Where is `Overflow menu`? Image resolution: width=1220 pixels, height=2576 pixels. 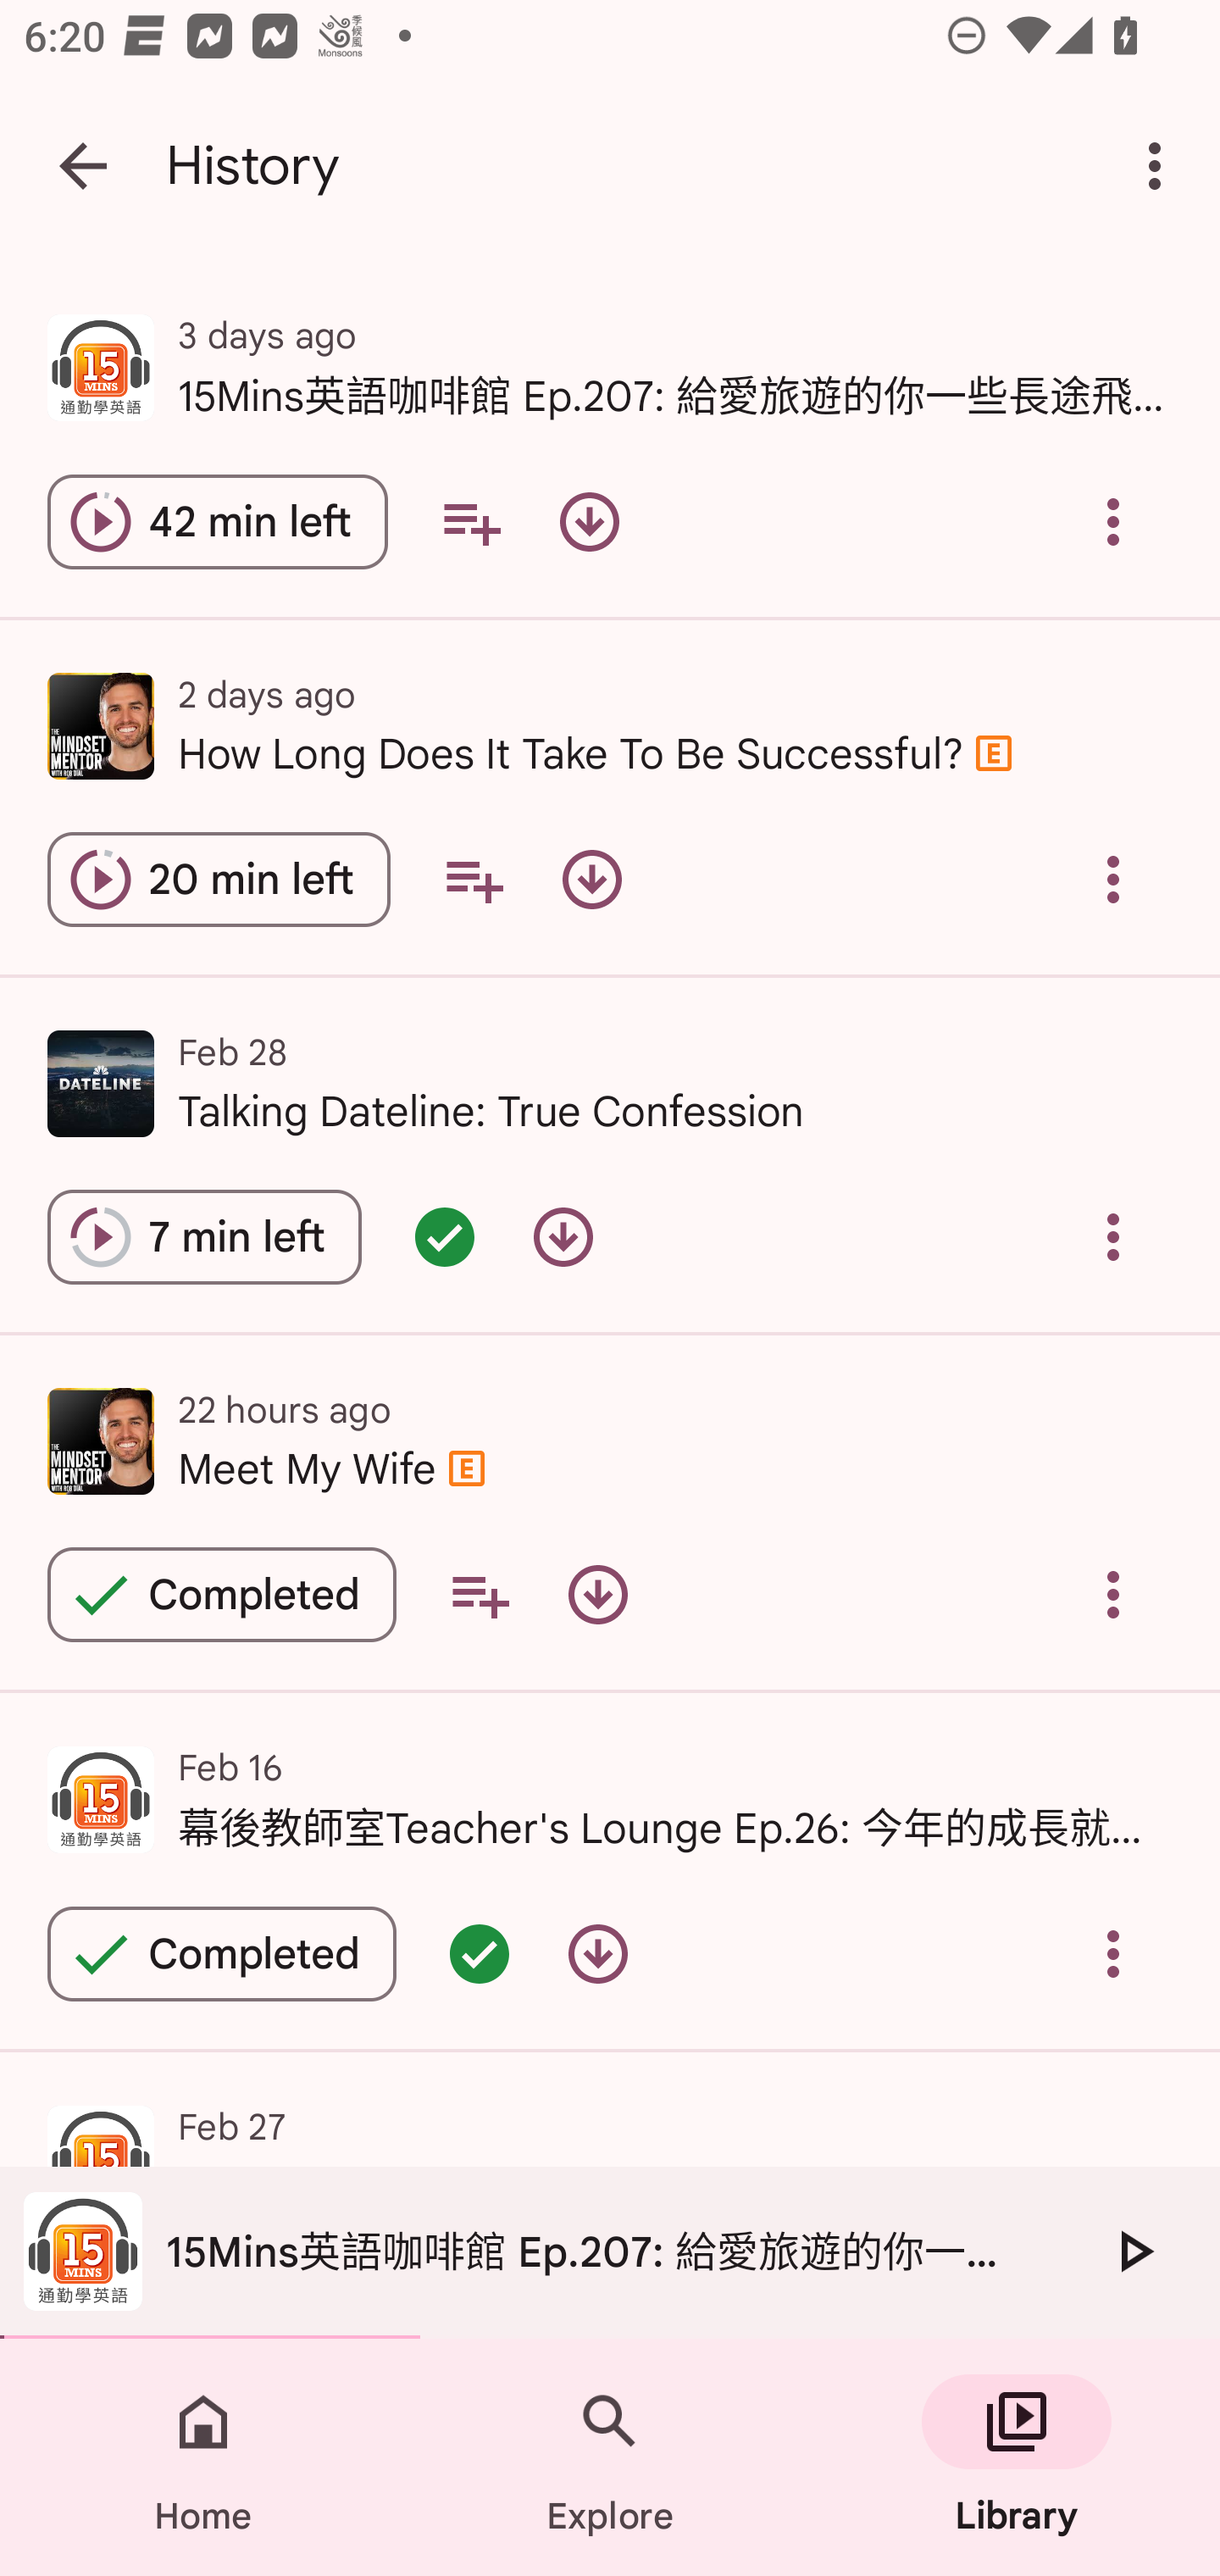 Overflow menu is located at coordinates (1113, 1954).